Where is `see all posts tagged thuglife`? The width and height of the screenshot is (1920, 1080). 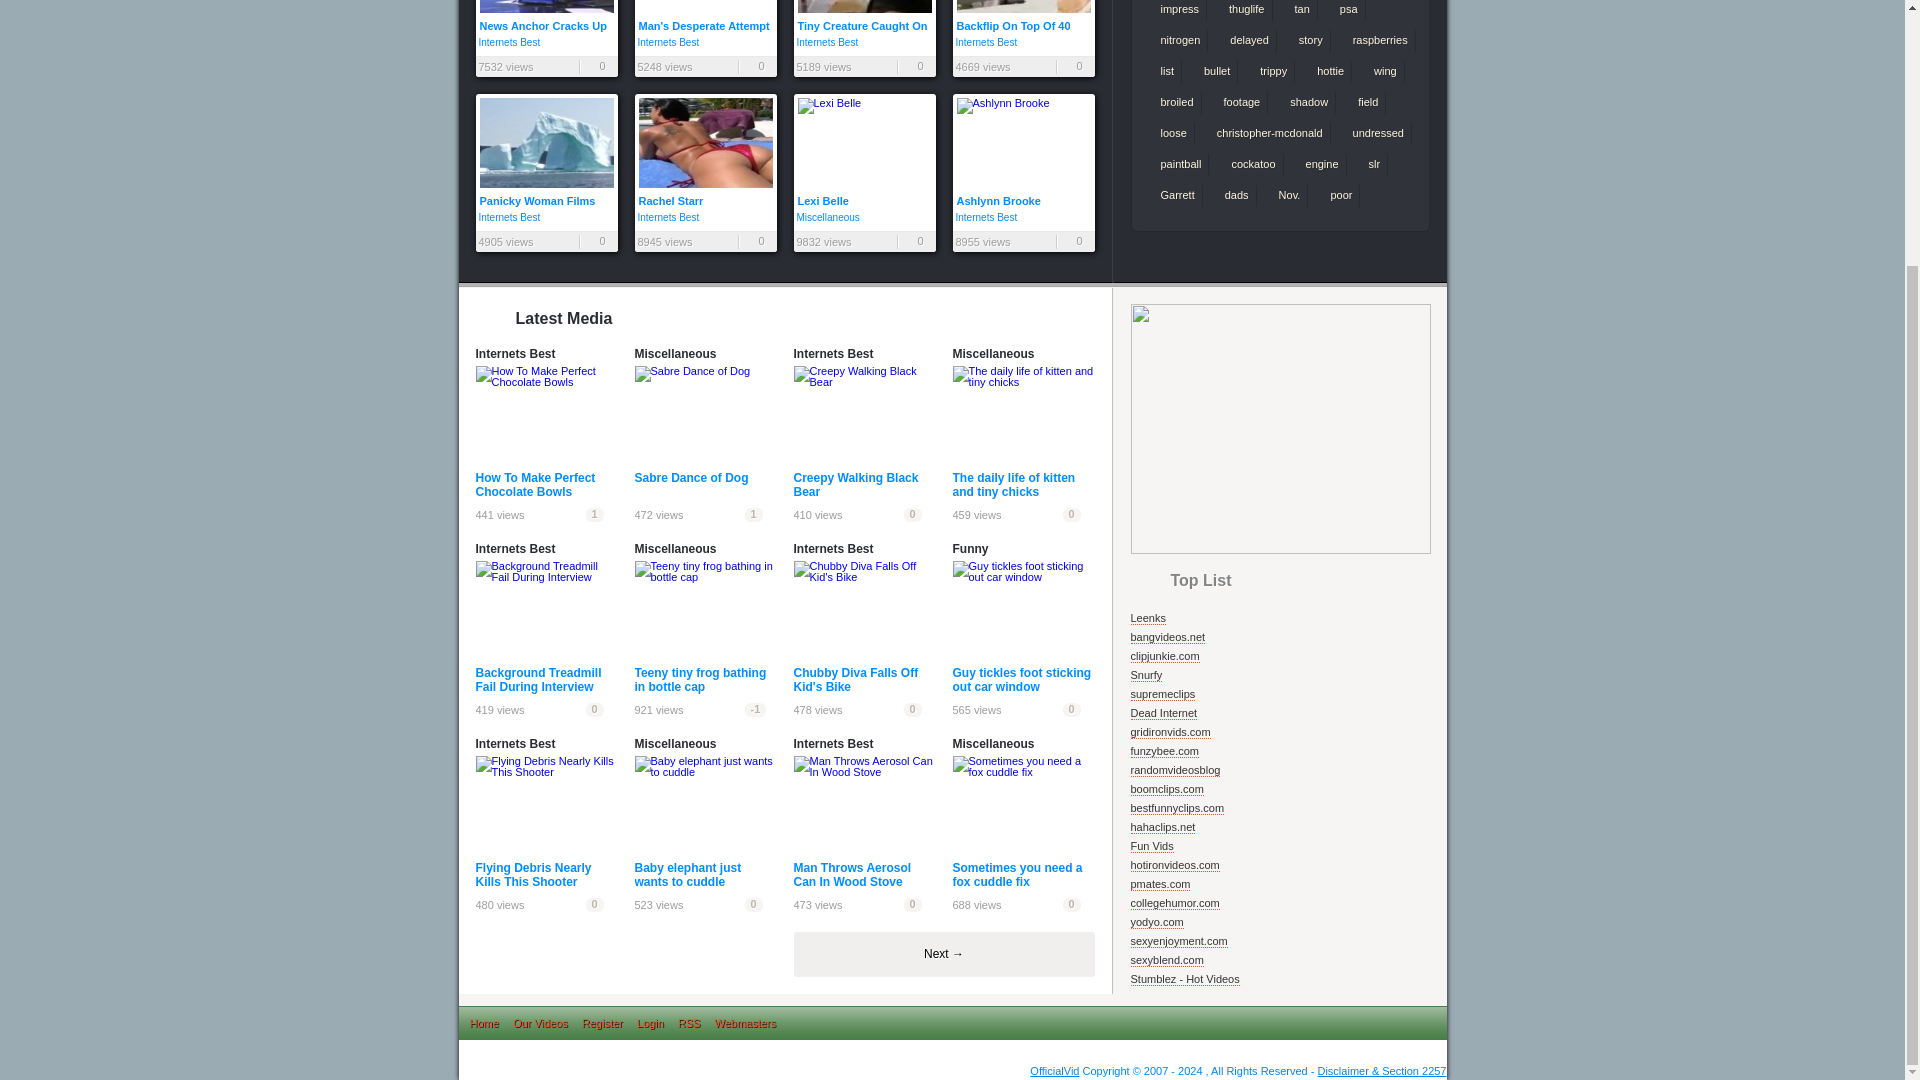
see all posts tagged thuglife is located at coordinates (1242, 10).